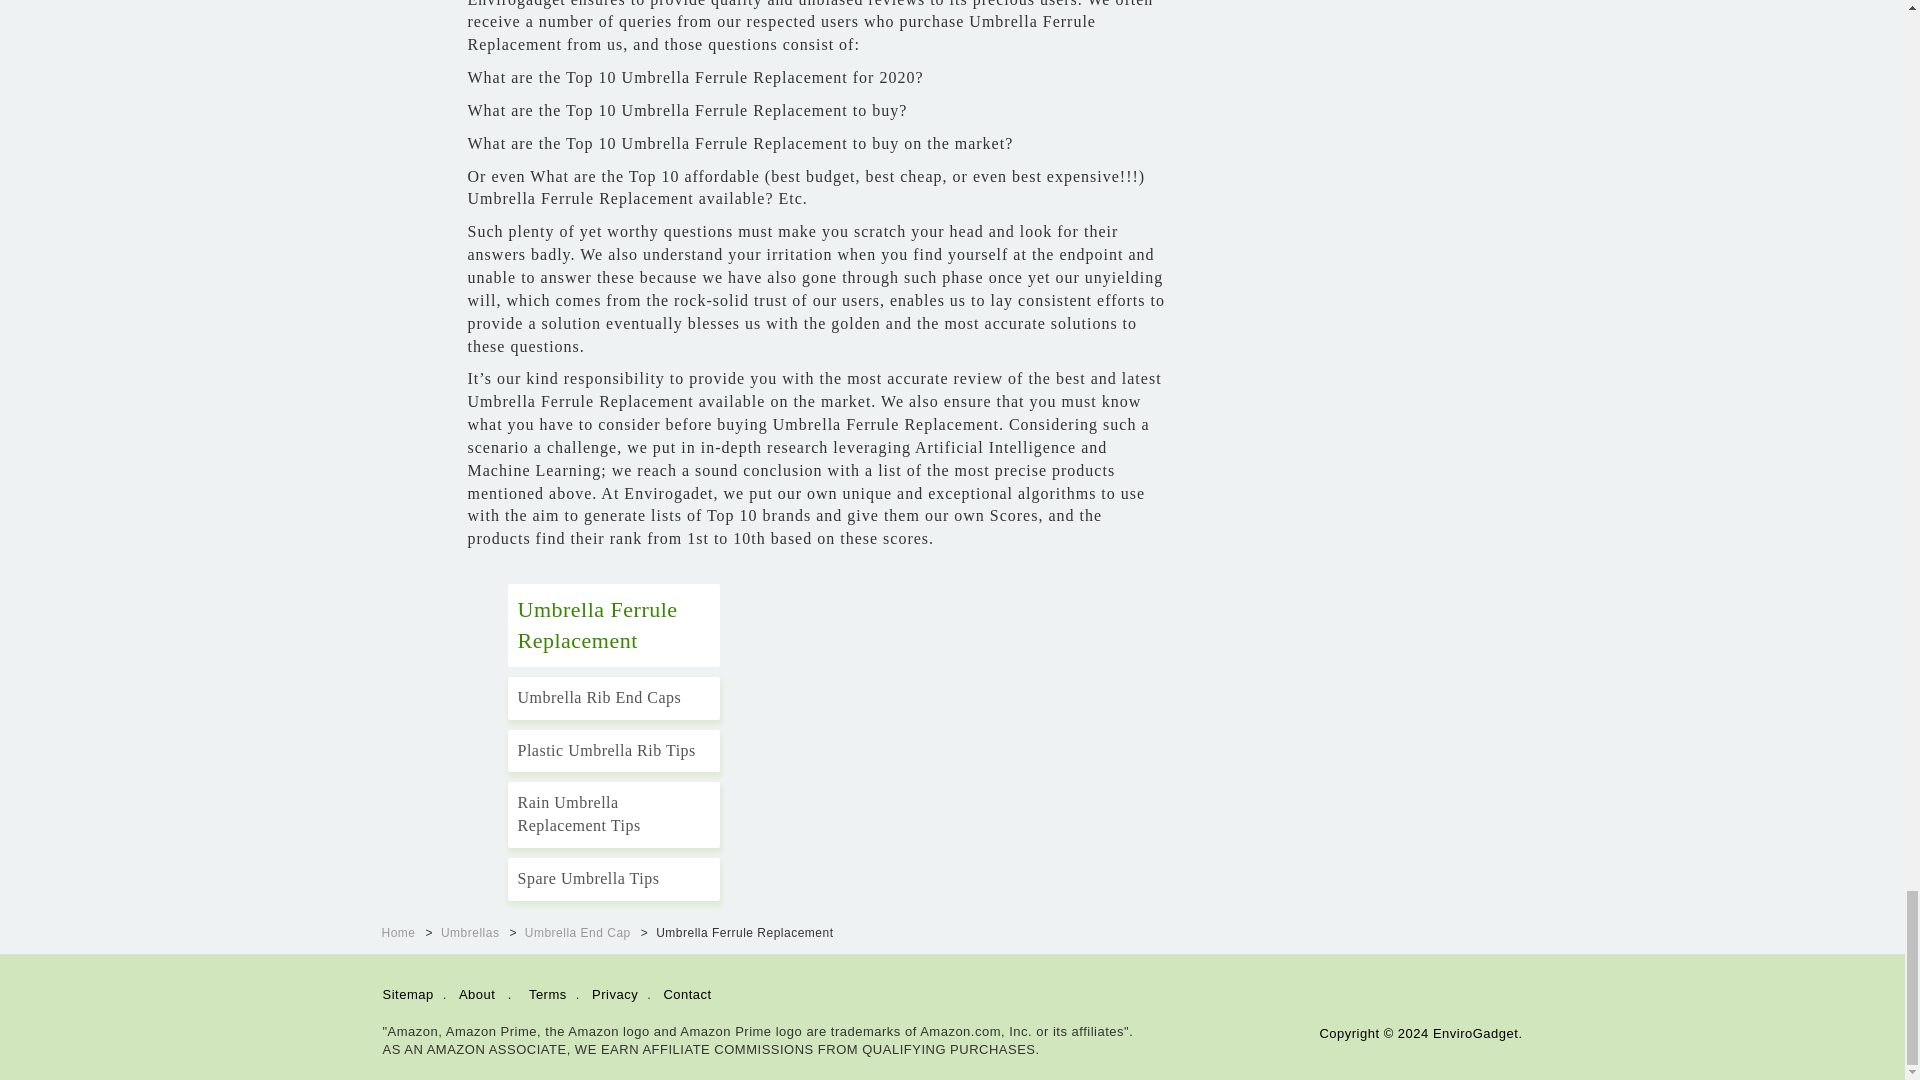 The width and height of the screenshot is (1920, 1080). Describe the element at coordinates (614, 814) in the screenshot. I see `Rain Umbrella Replacement Tips` at that location.